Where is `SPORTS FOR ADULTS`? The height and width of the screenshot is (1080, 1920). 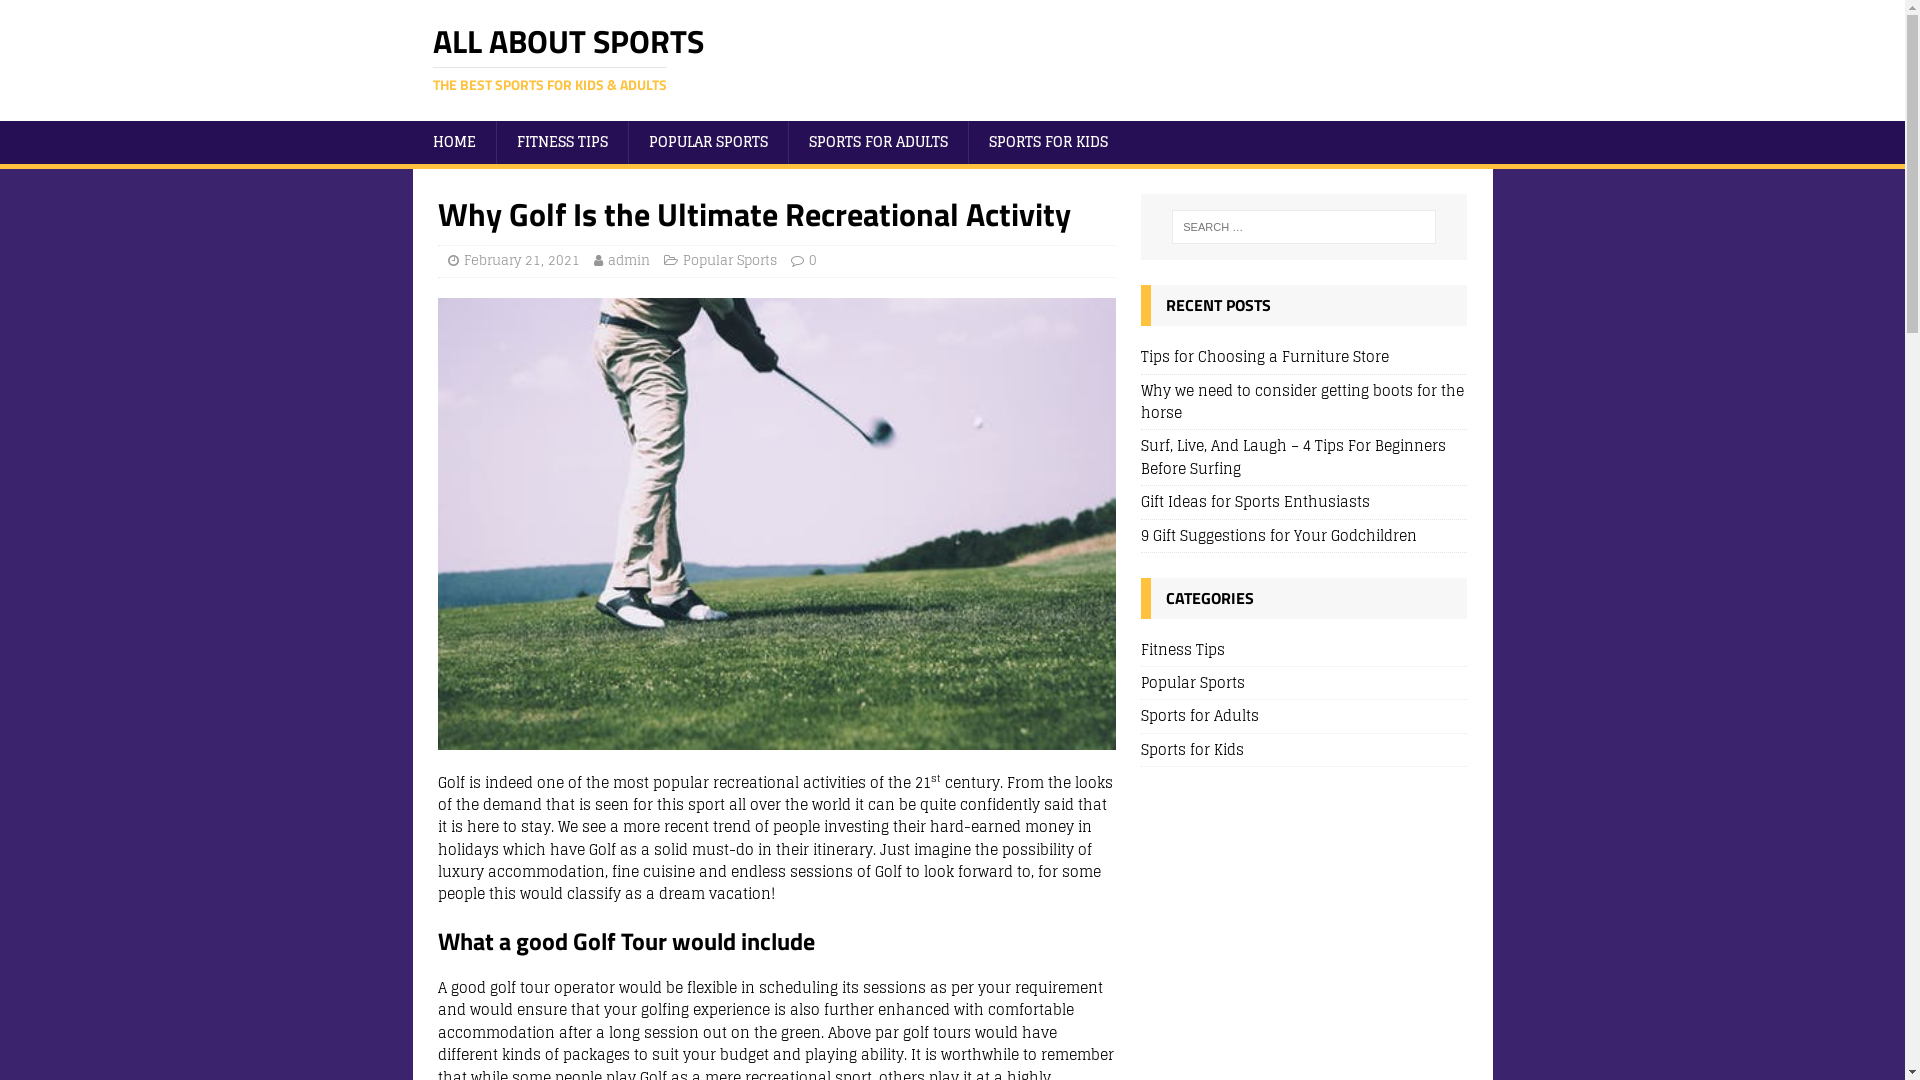
SPORTS FOR ADULTS is located at coordinates (878, 142).